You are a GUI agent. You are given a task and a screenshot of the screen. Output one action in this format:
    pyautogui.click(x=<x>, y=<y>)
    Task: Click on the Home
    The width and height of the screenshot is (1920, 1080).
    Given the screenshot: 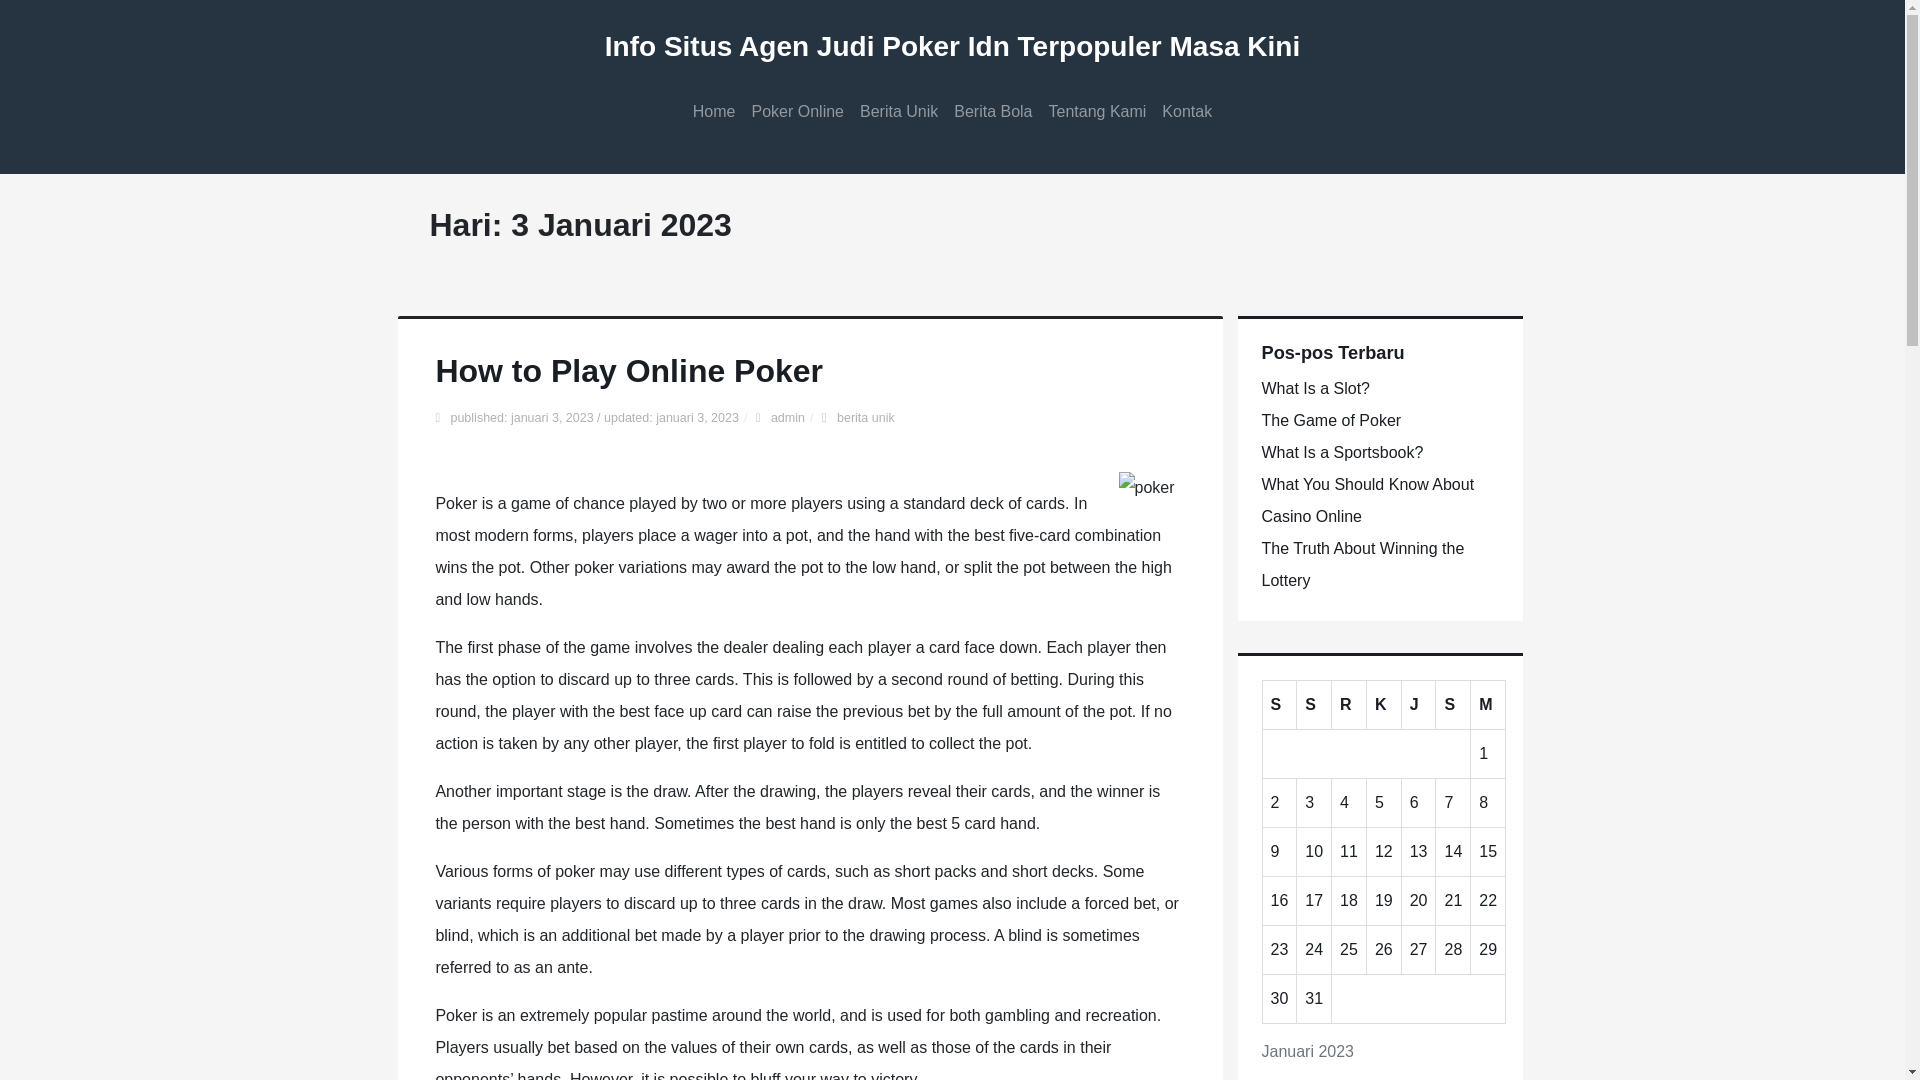 What is the action you would take?
    pyautogui.click(x=714, y=112)
    